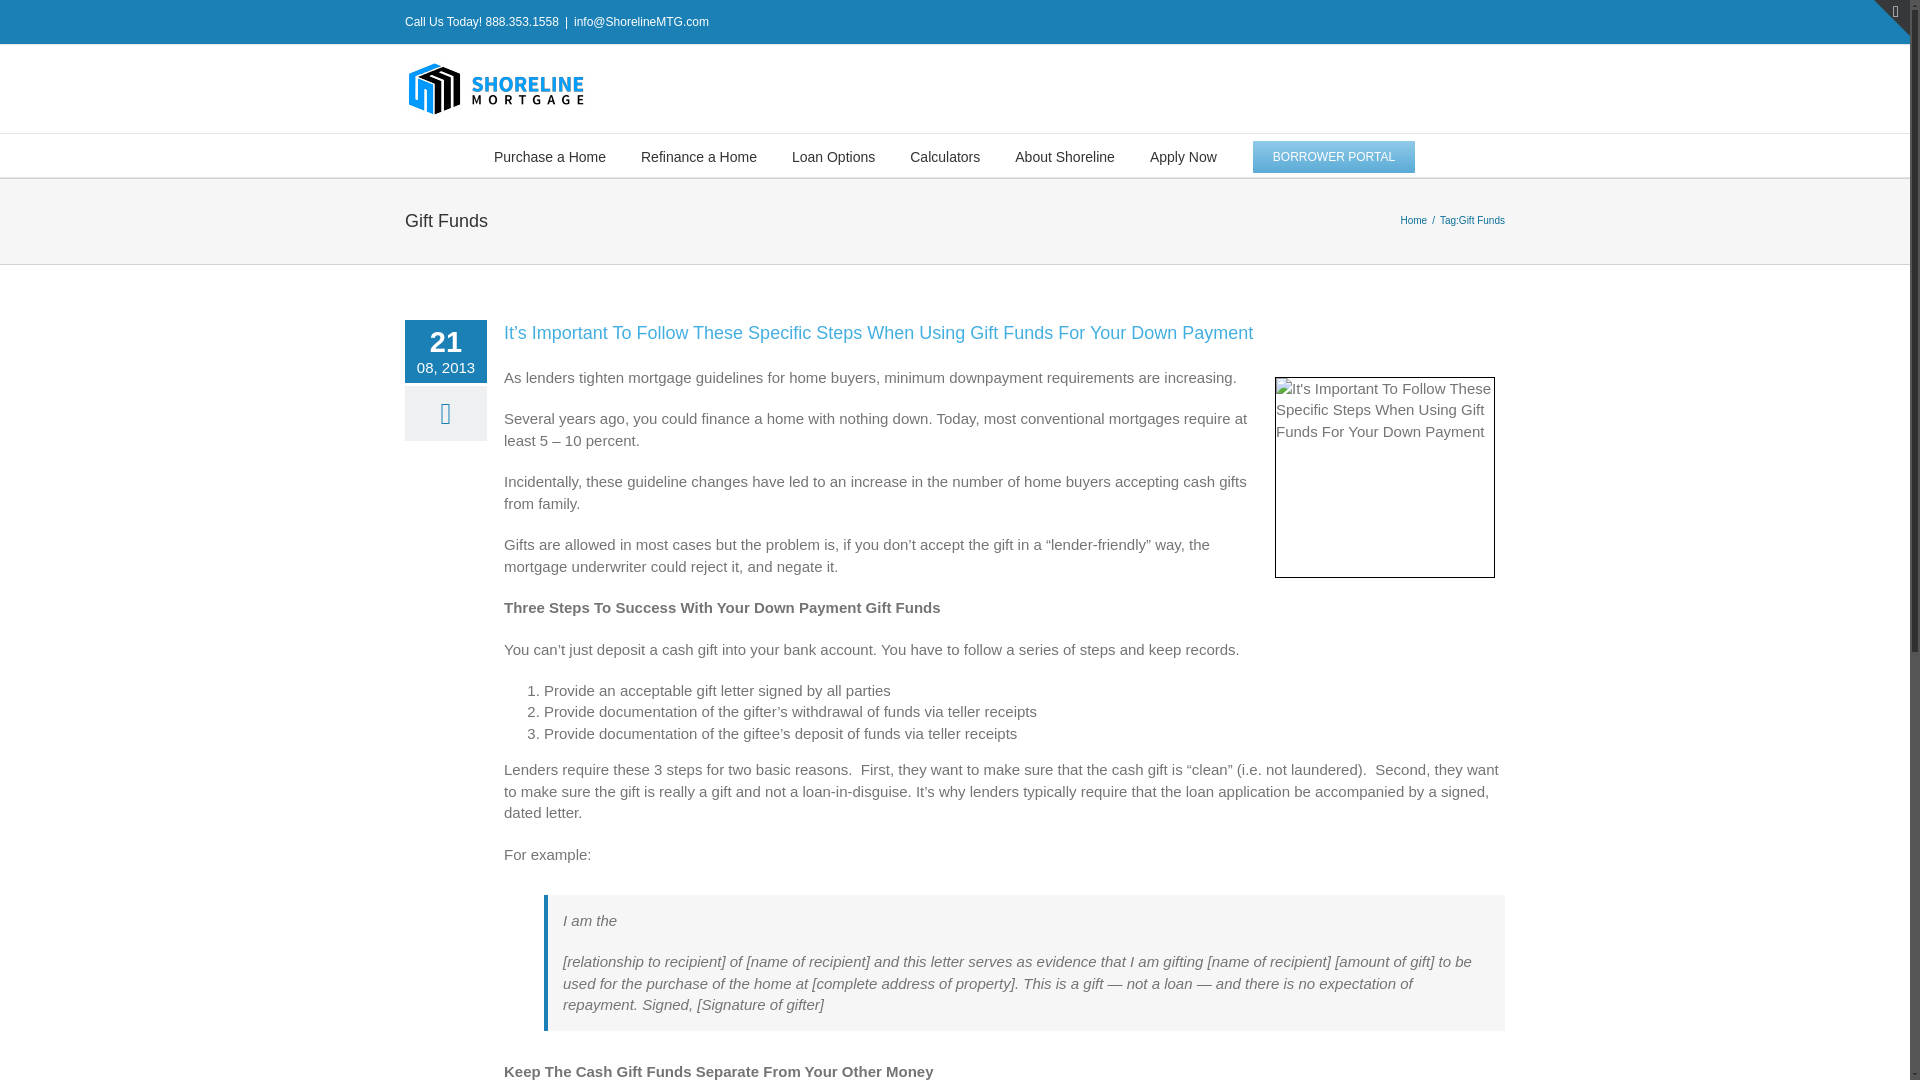 The width and height of the screenshot is (1920, 1080). I want to click on Apply Now, so click(1184, 155).